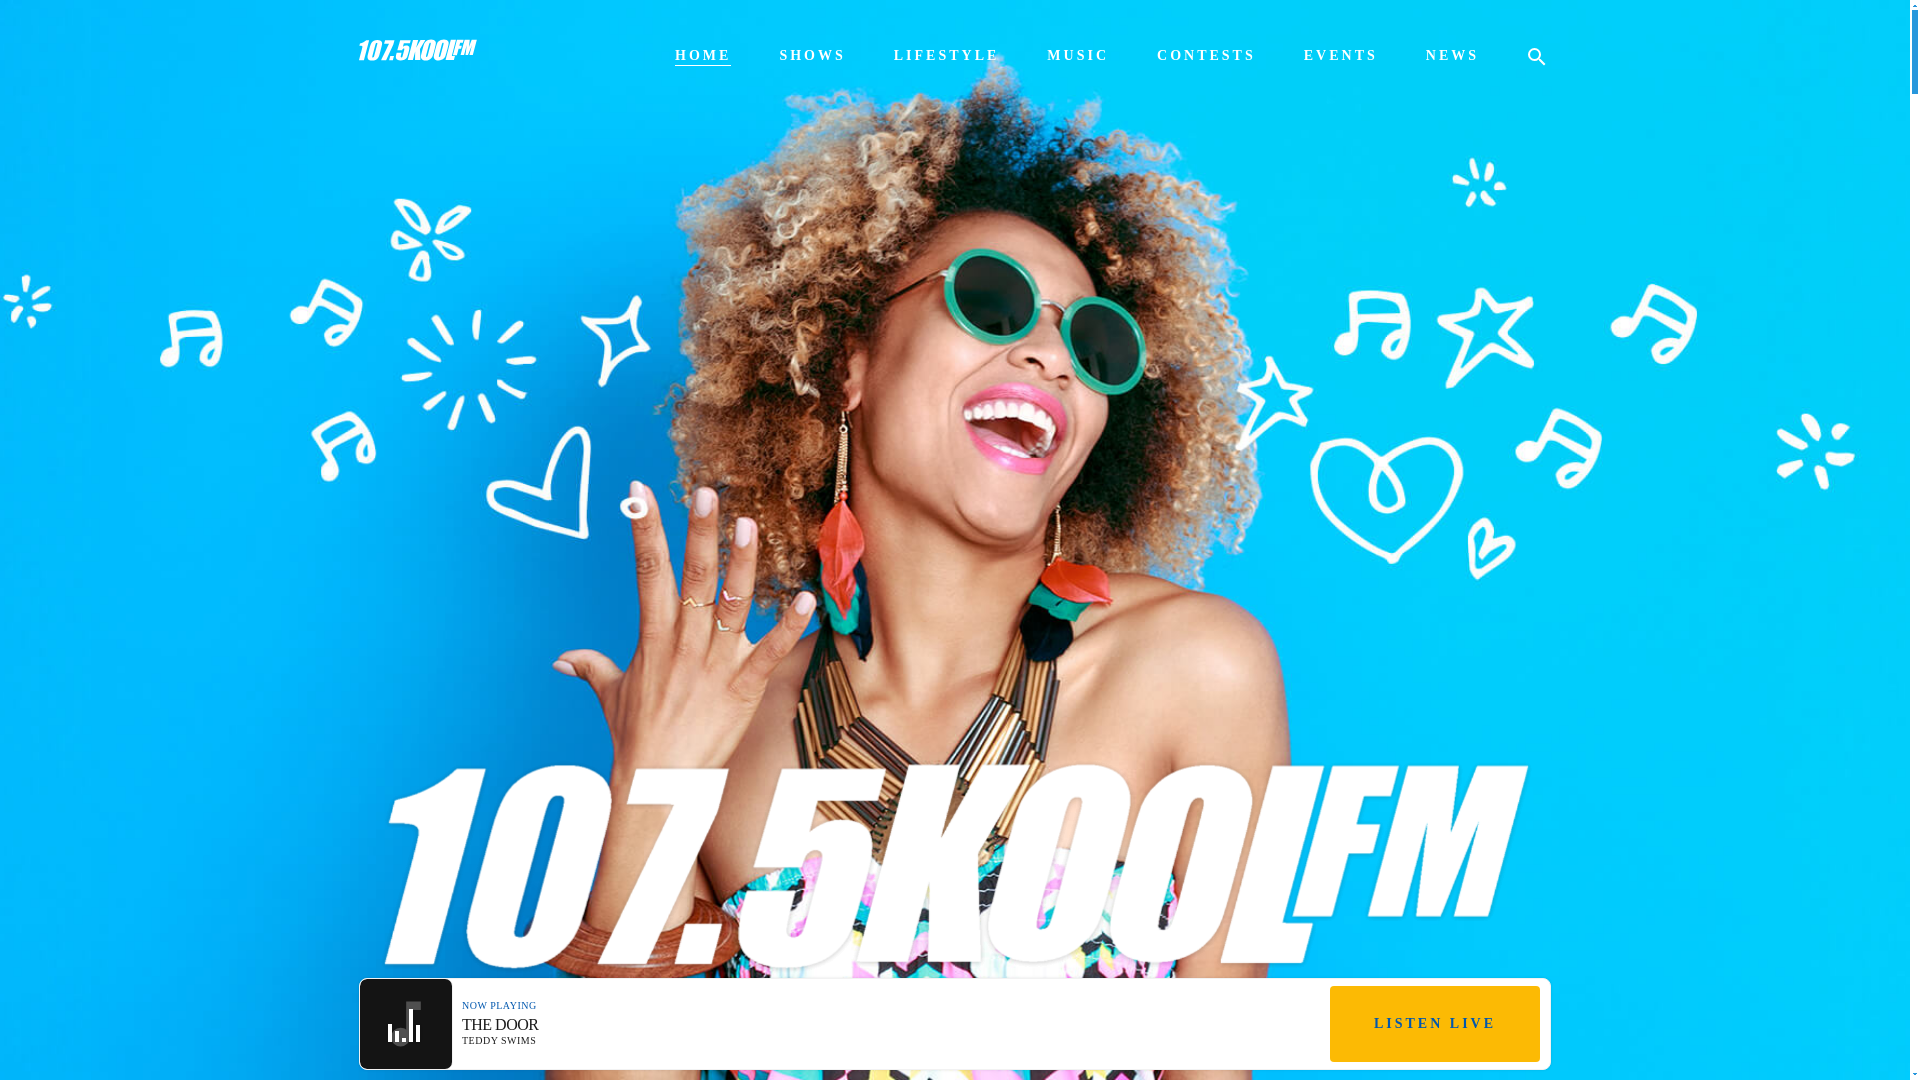  Describe the element at coordinates (39, 14) in the screenshot. I see `Search` at that location.